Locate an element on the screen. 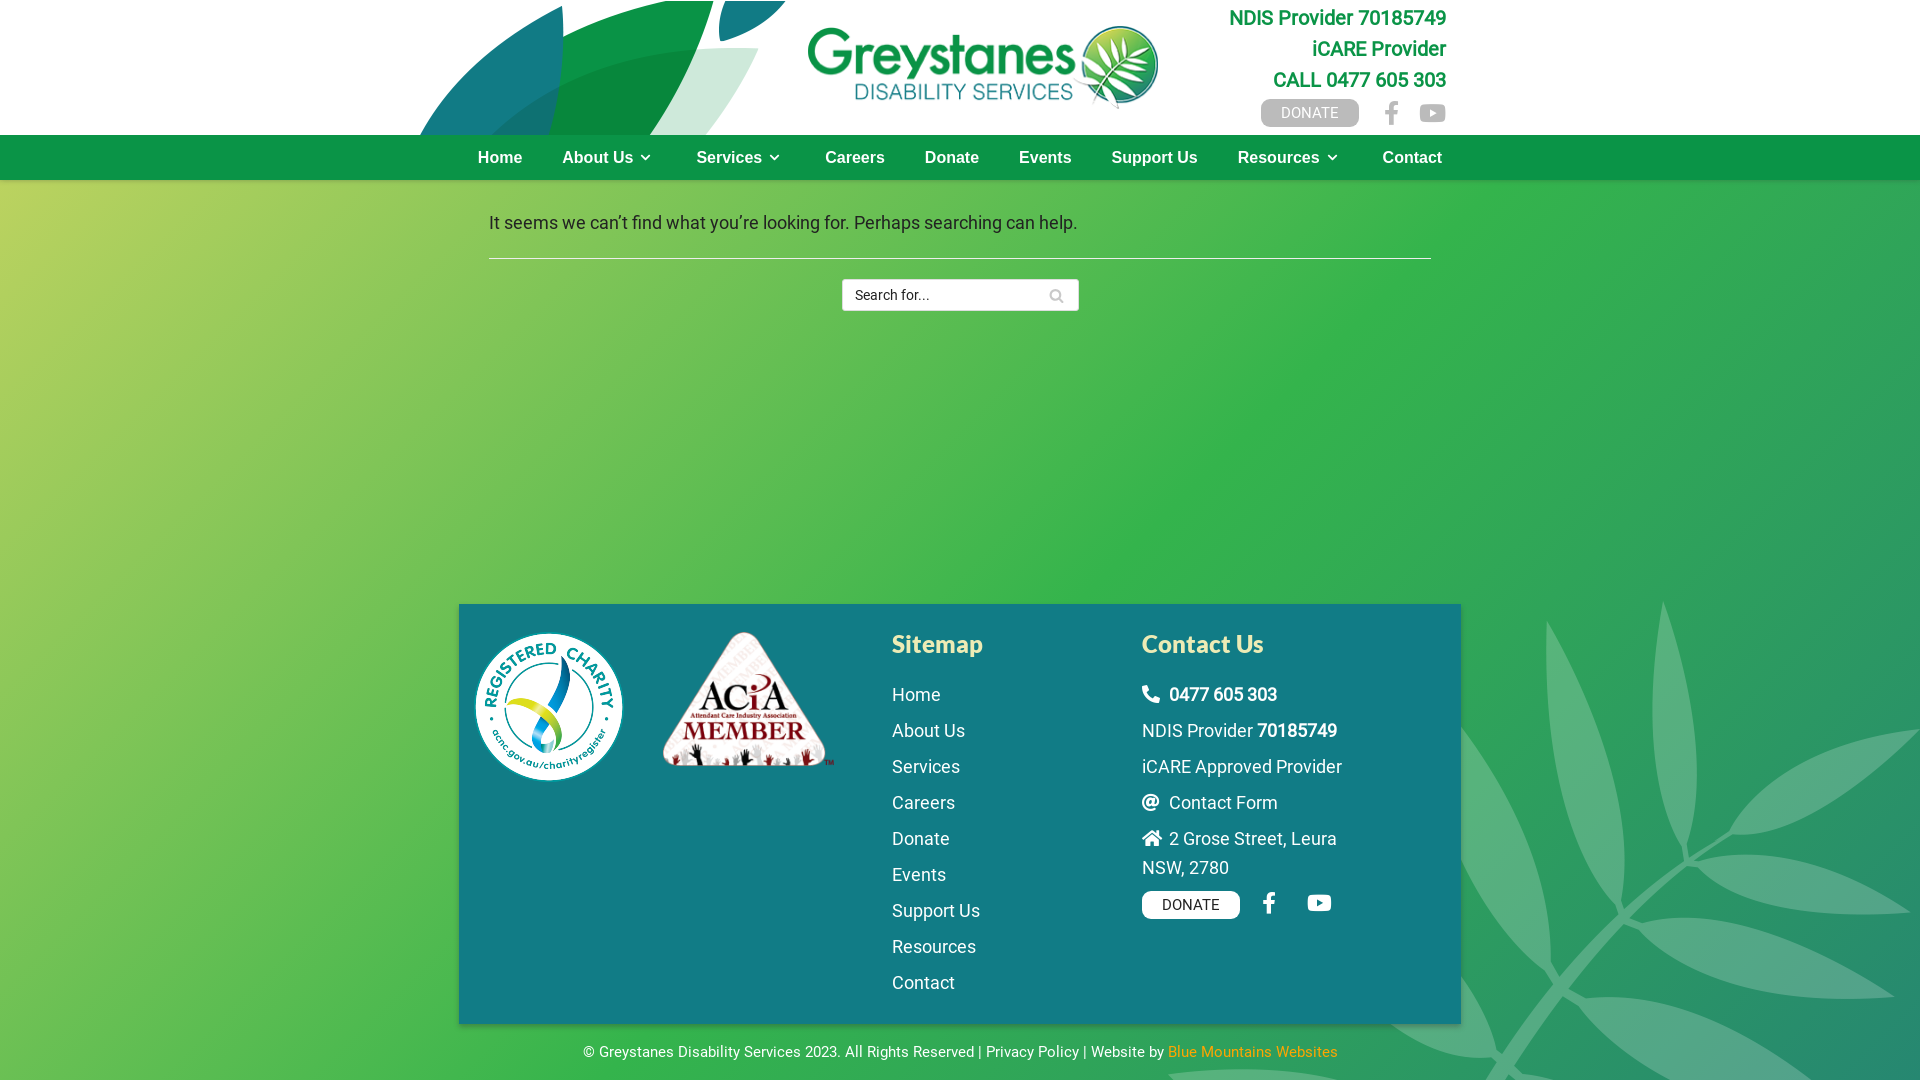 This screenshot has height=1080, width=1920. Privacy Policy is located at coordinates (1032, 1052).